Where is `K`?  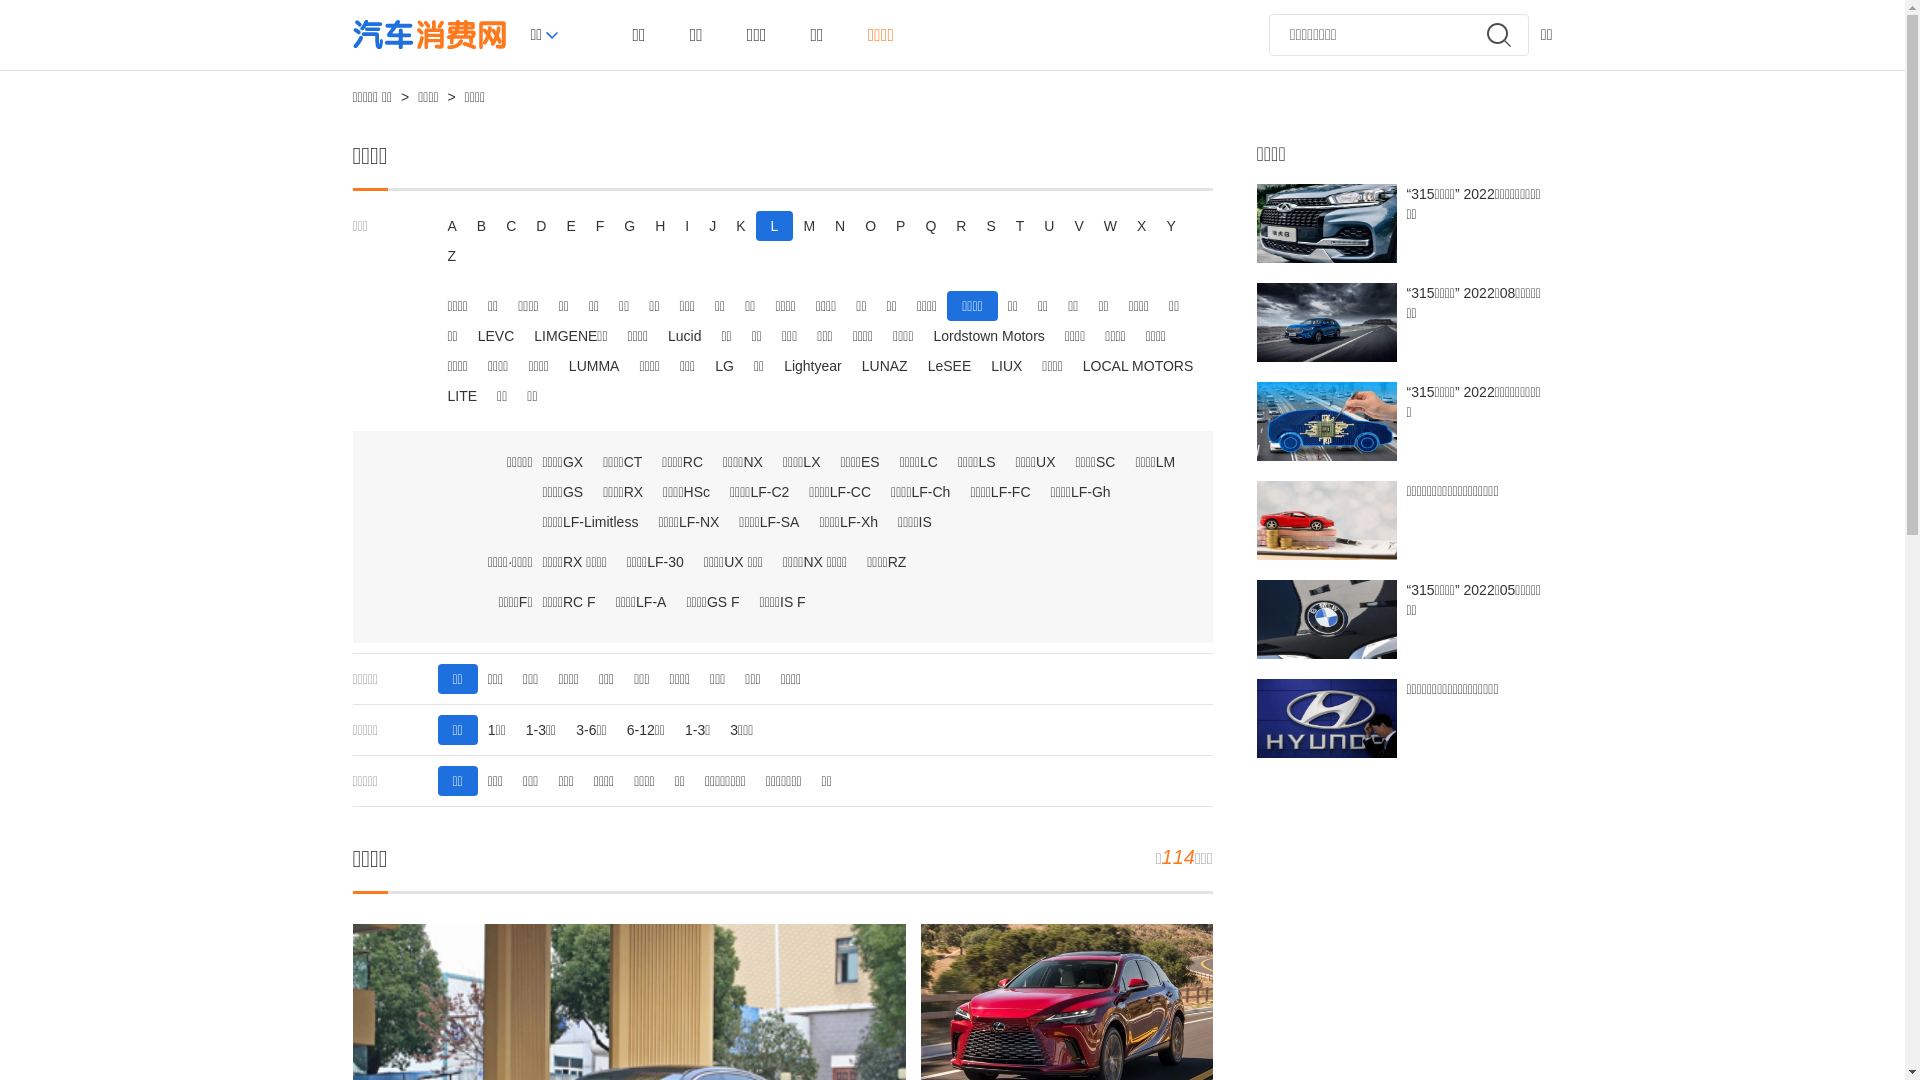 K is located at coordinates (740, 226).